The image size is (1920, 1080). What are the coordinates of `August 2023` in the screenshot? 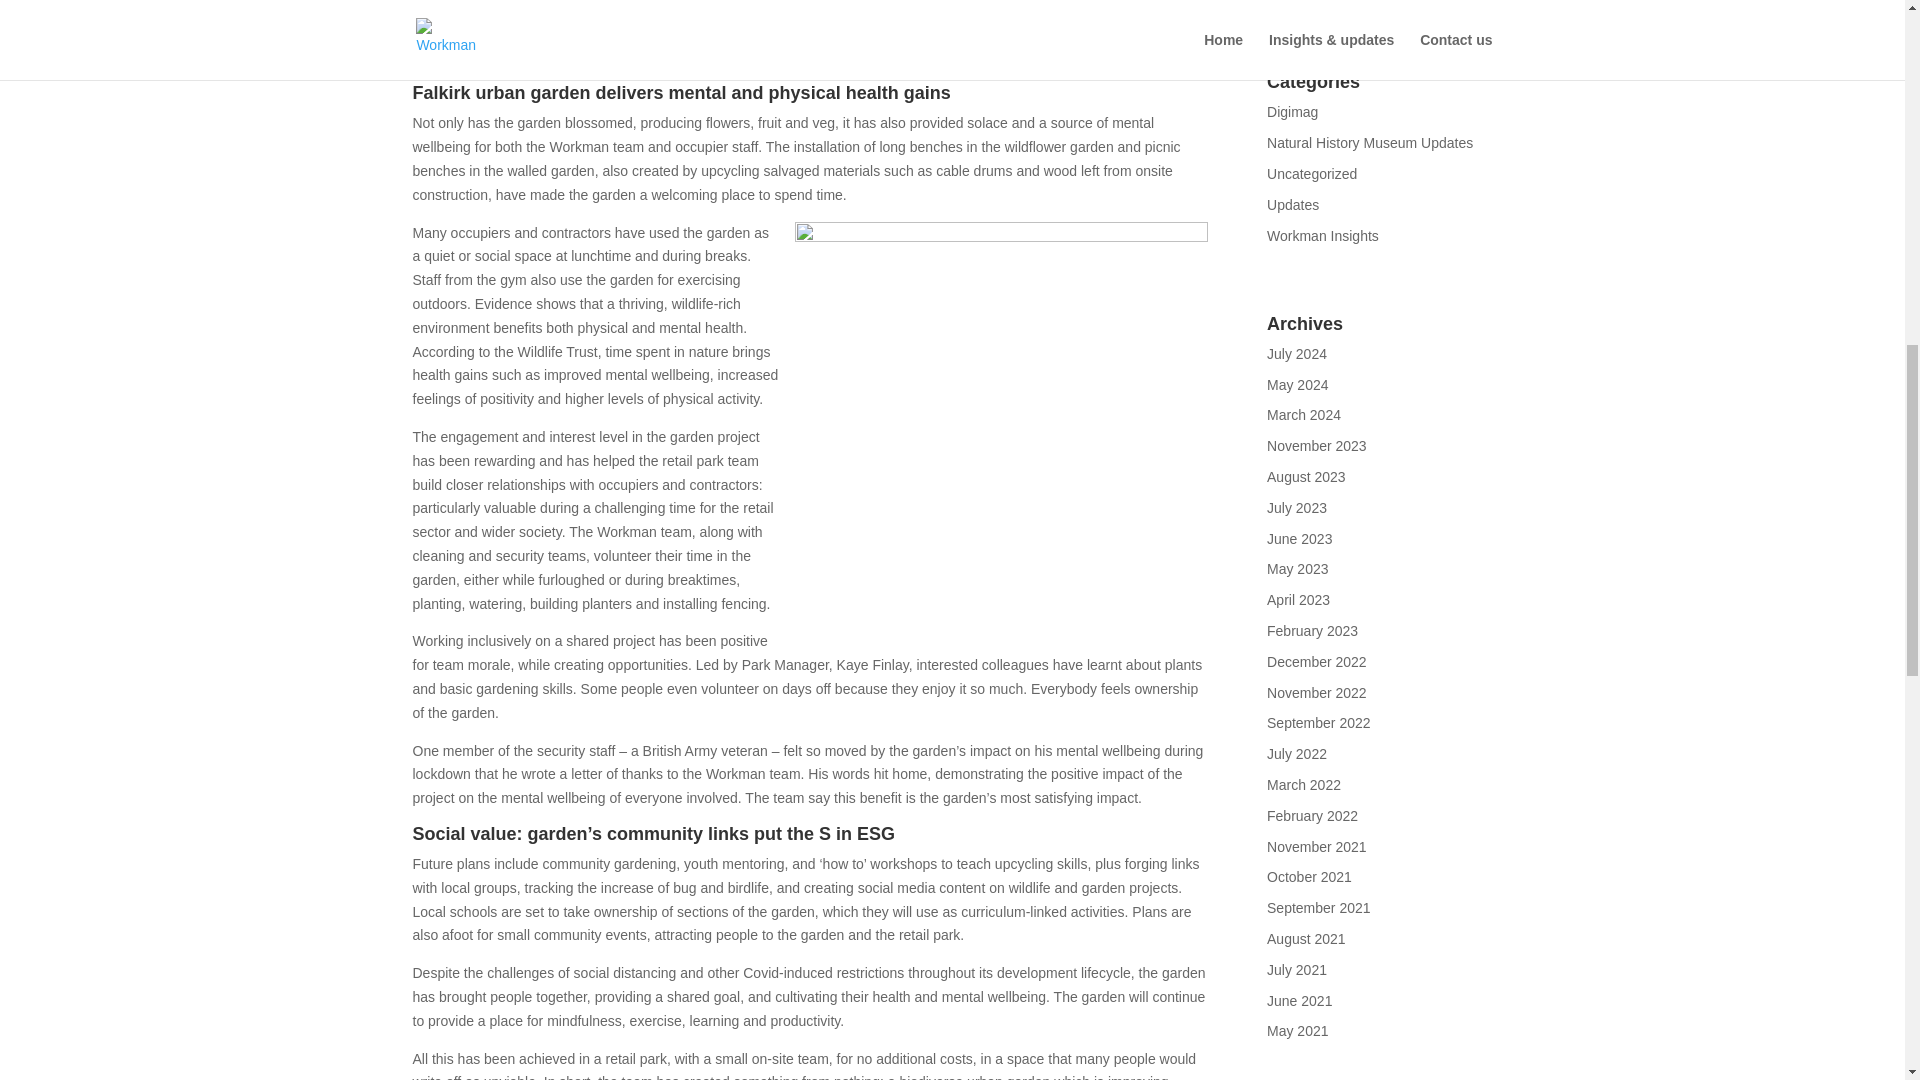 It's located at (1306, 476).